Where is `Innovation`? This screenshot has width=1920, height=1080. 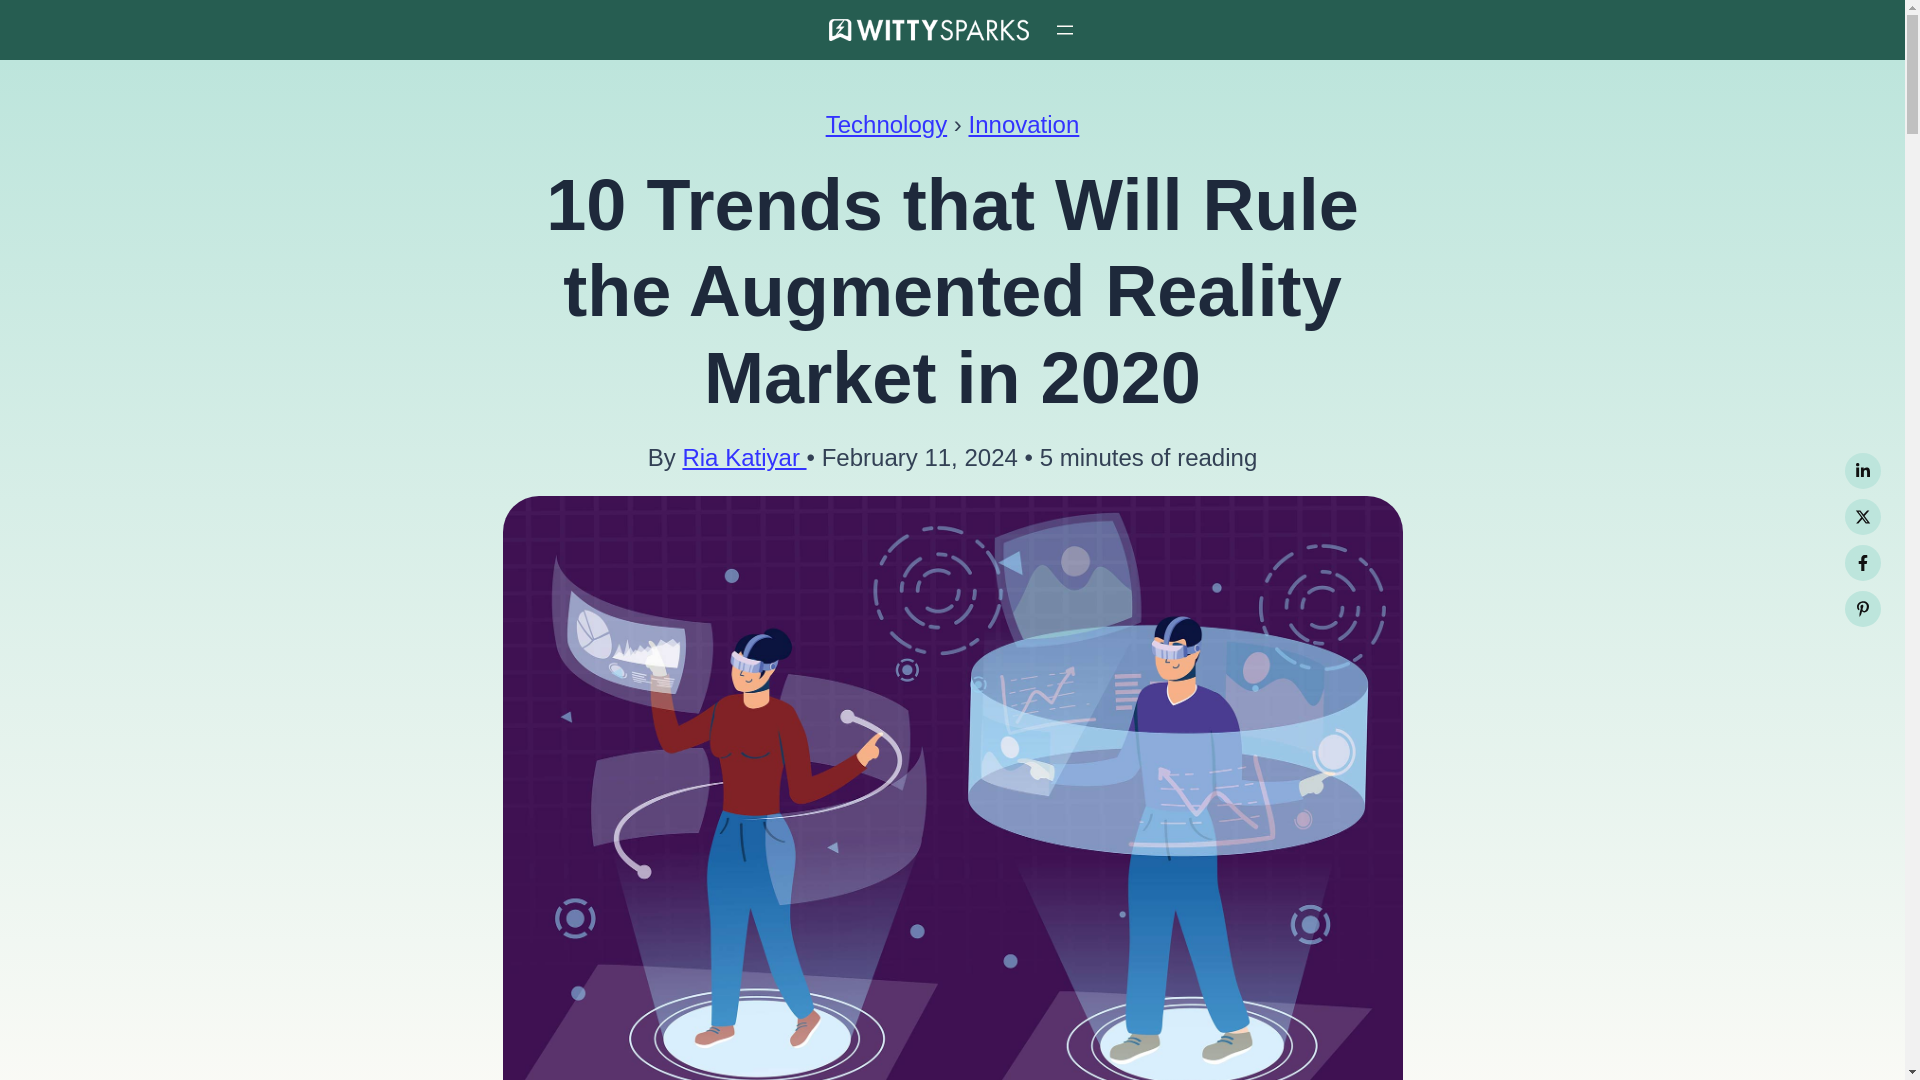 Innovation is located at coordinates (1023, 124).